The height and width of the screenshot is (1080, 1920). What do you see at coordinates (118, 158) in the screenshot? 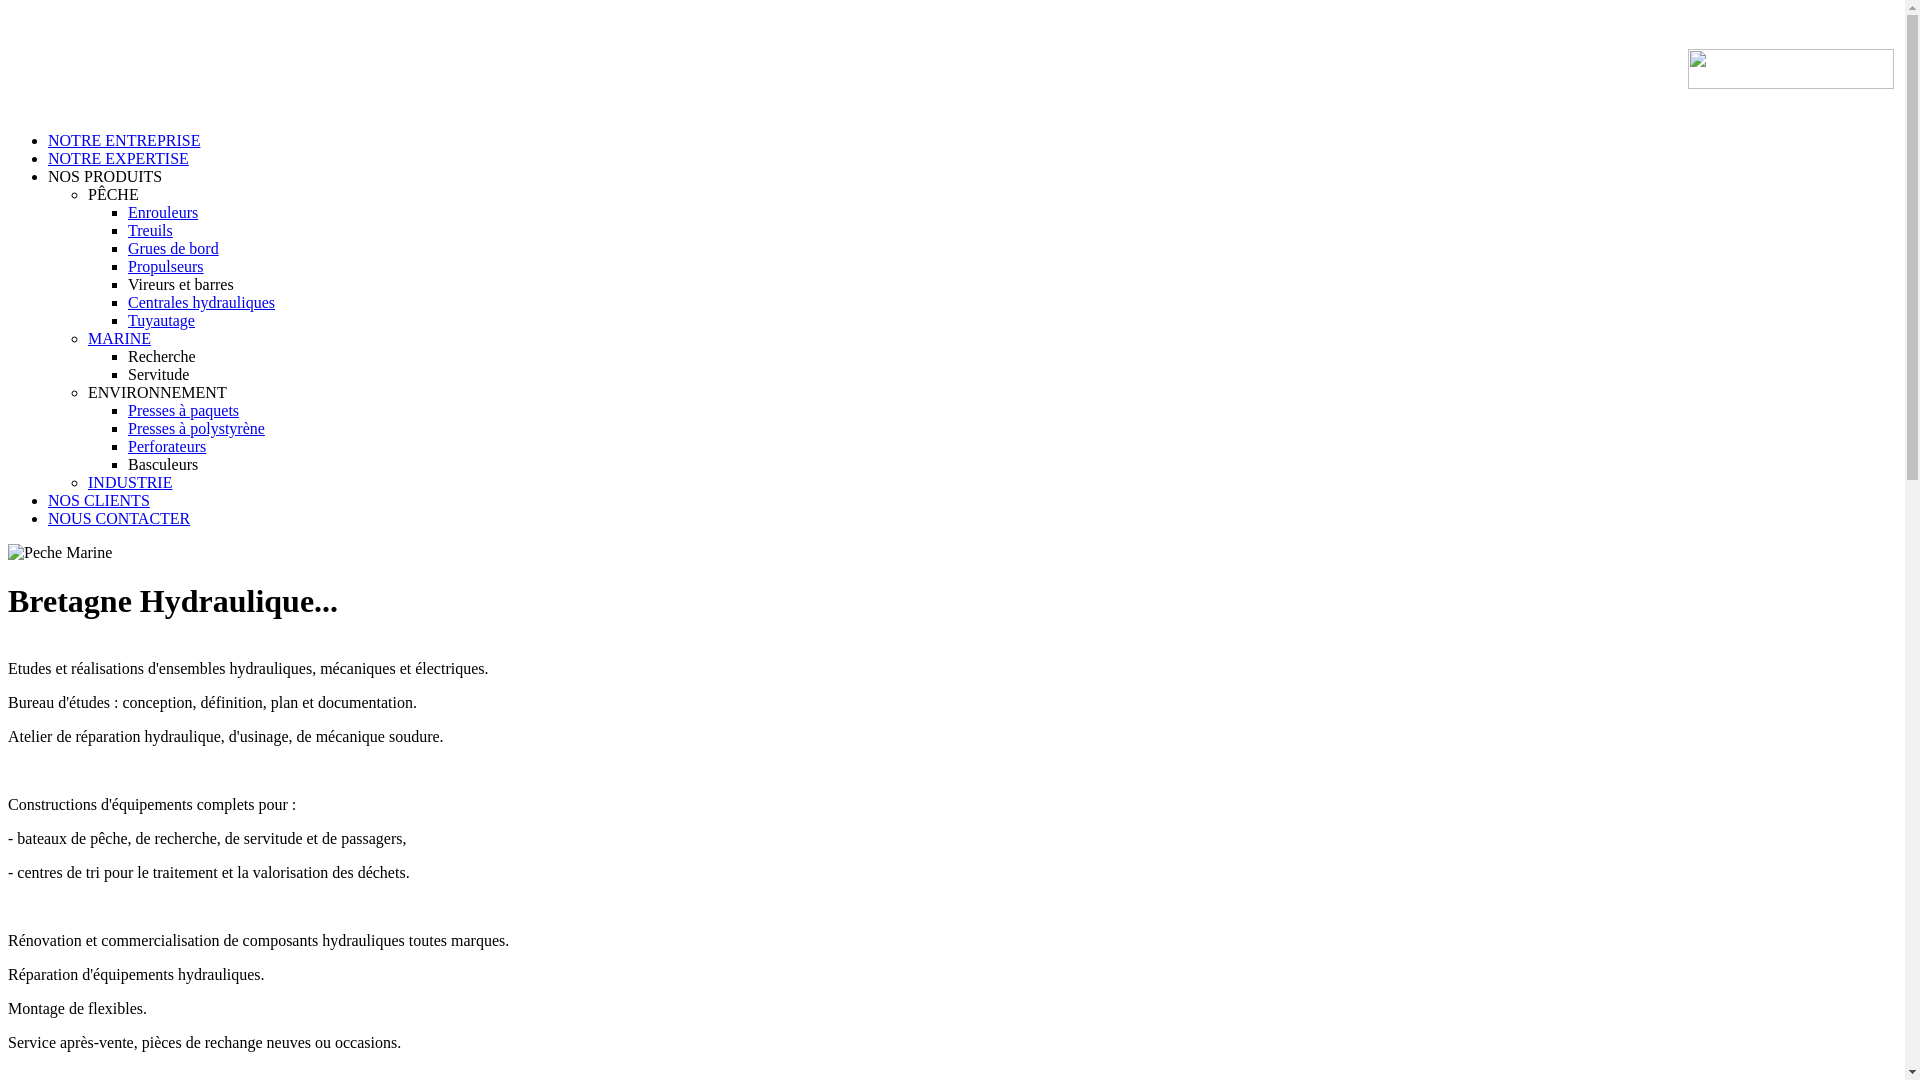
I see `NOTRE EXPERTISE` at bounding box center [118, 158].